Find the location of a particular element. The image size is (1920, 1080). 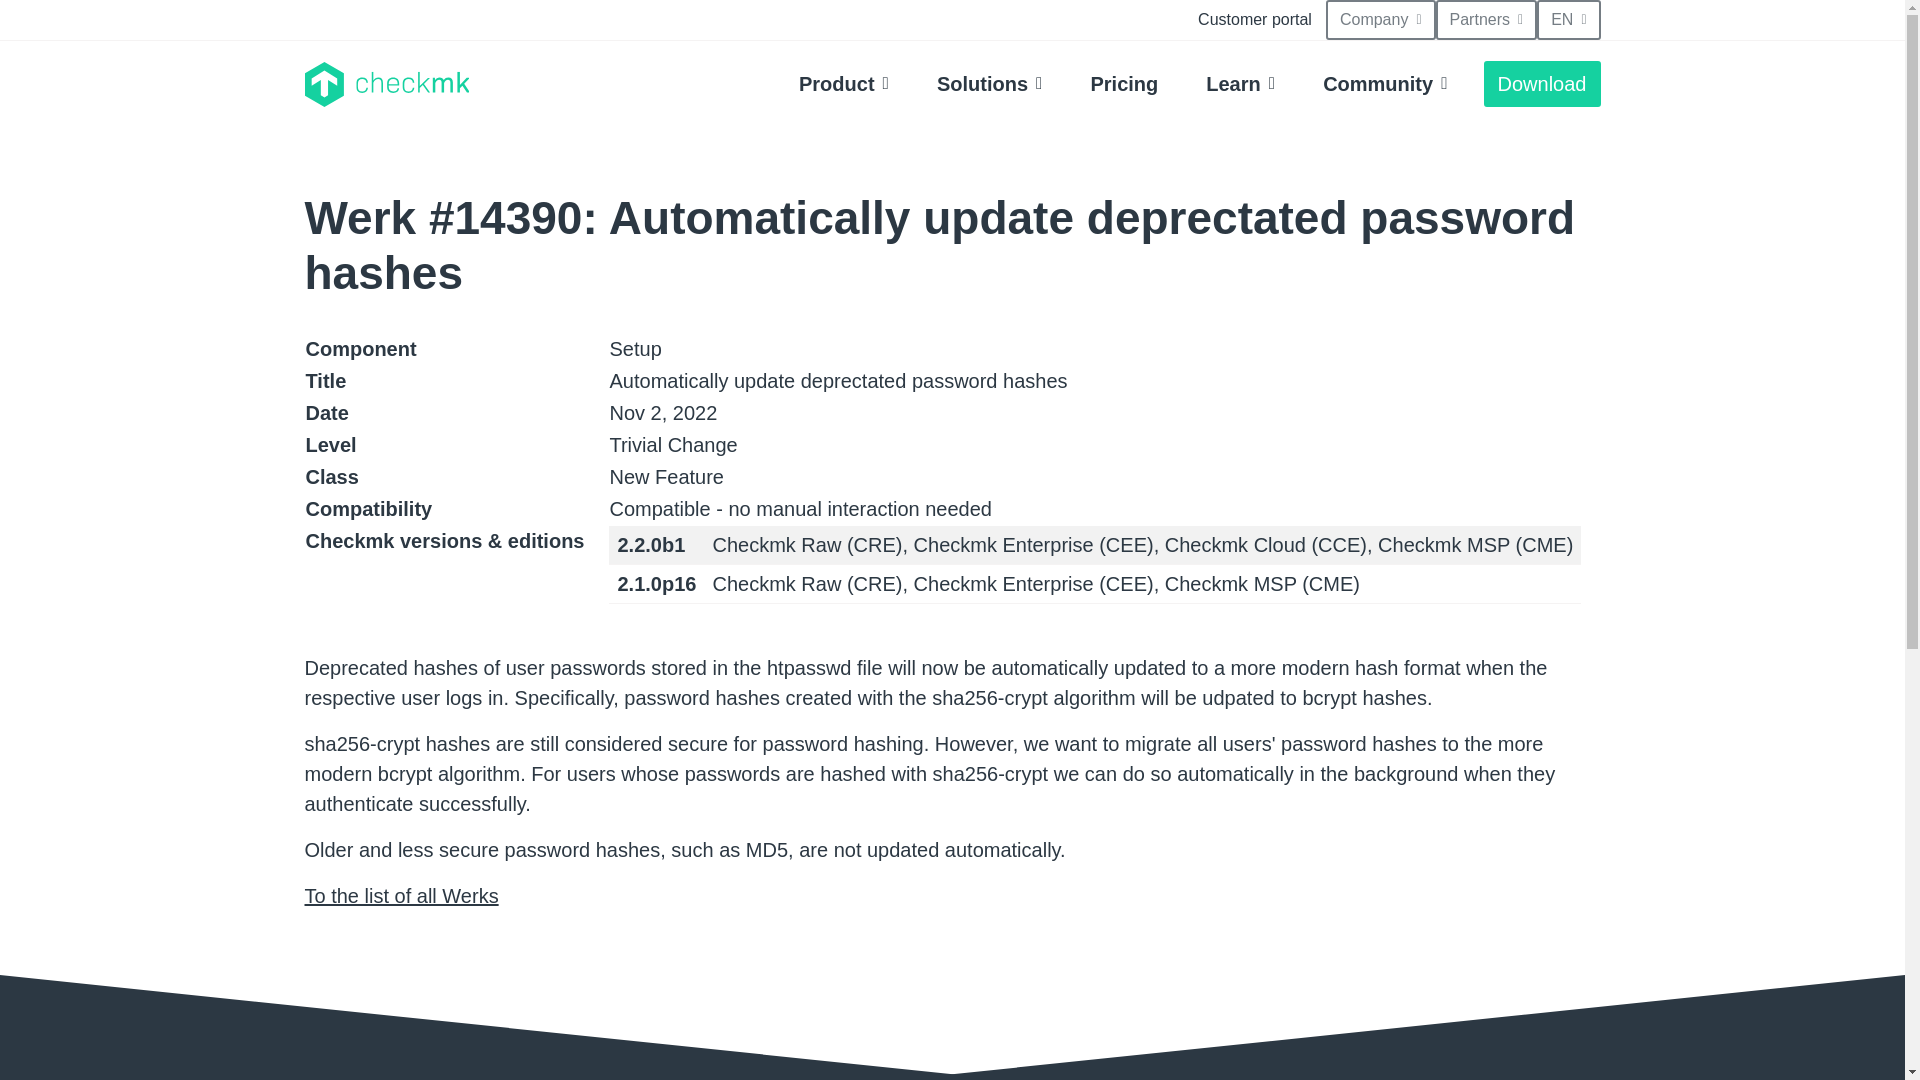

Partners is located at coordinates (1486, 20).